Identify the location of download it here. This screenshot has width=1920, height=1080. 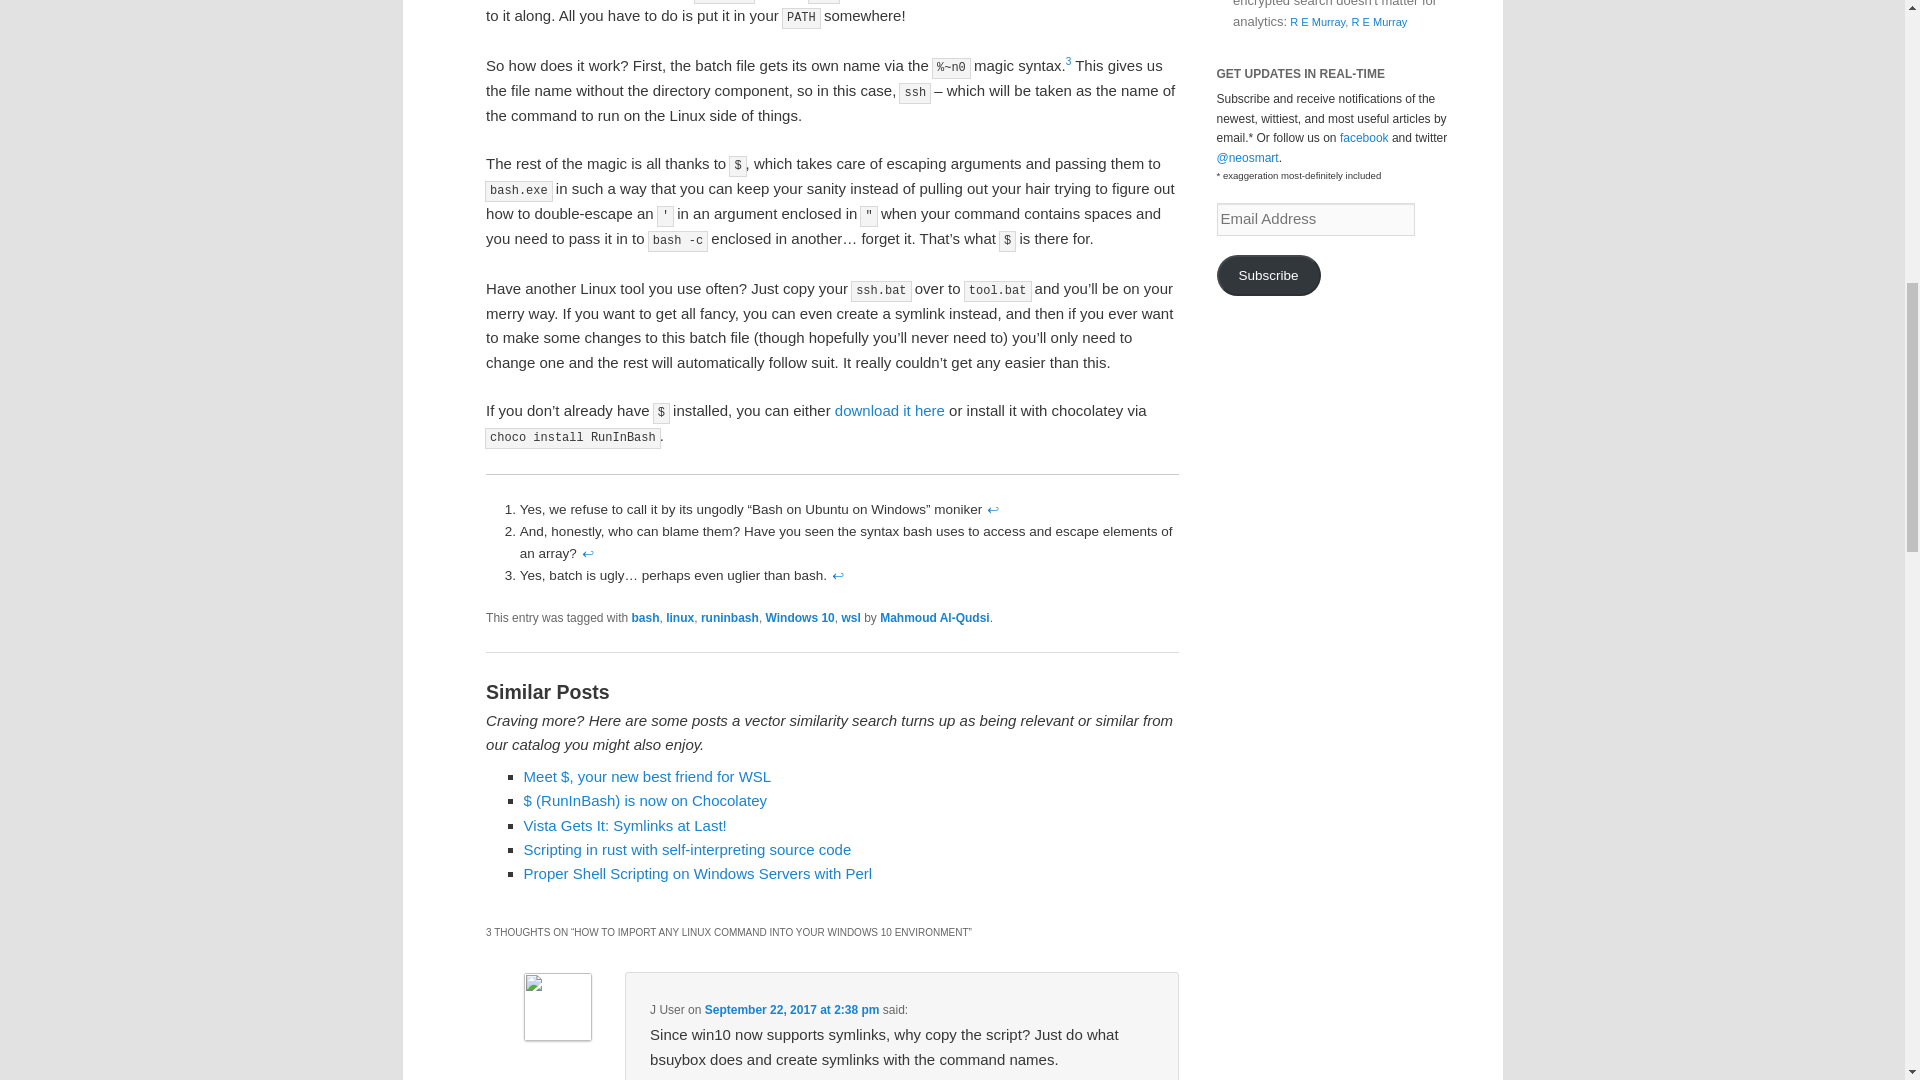
(890, 410).